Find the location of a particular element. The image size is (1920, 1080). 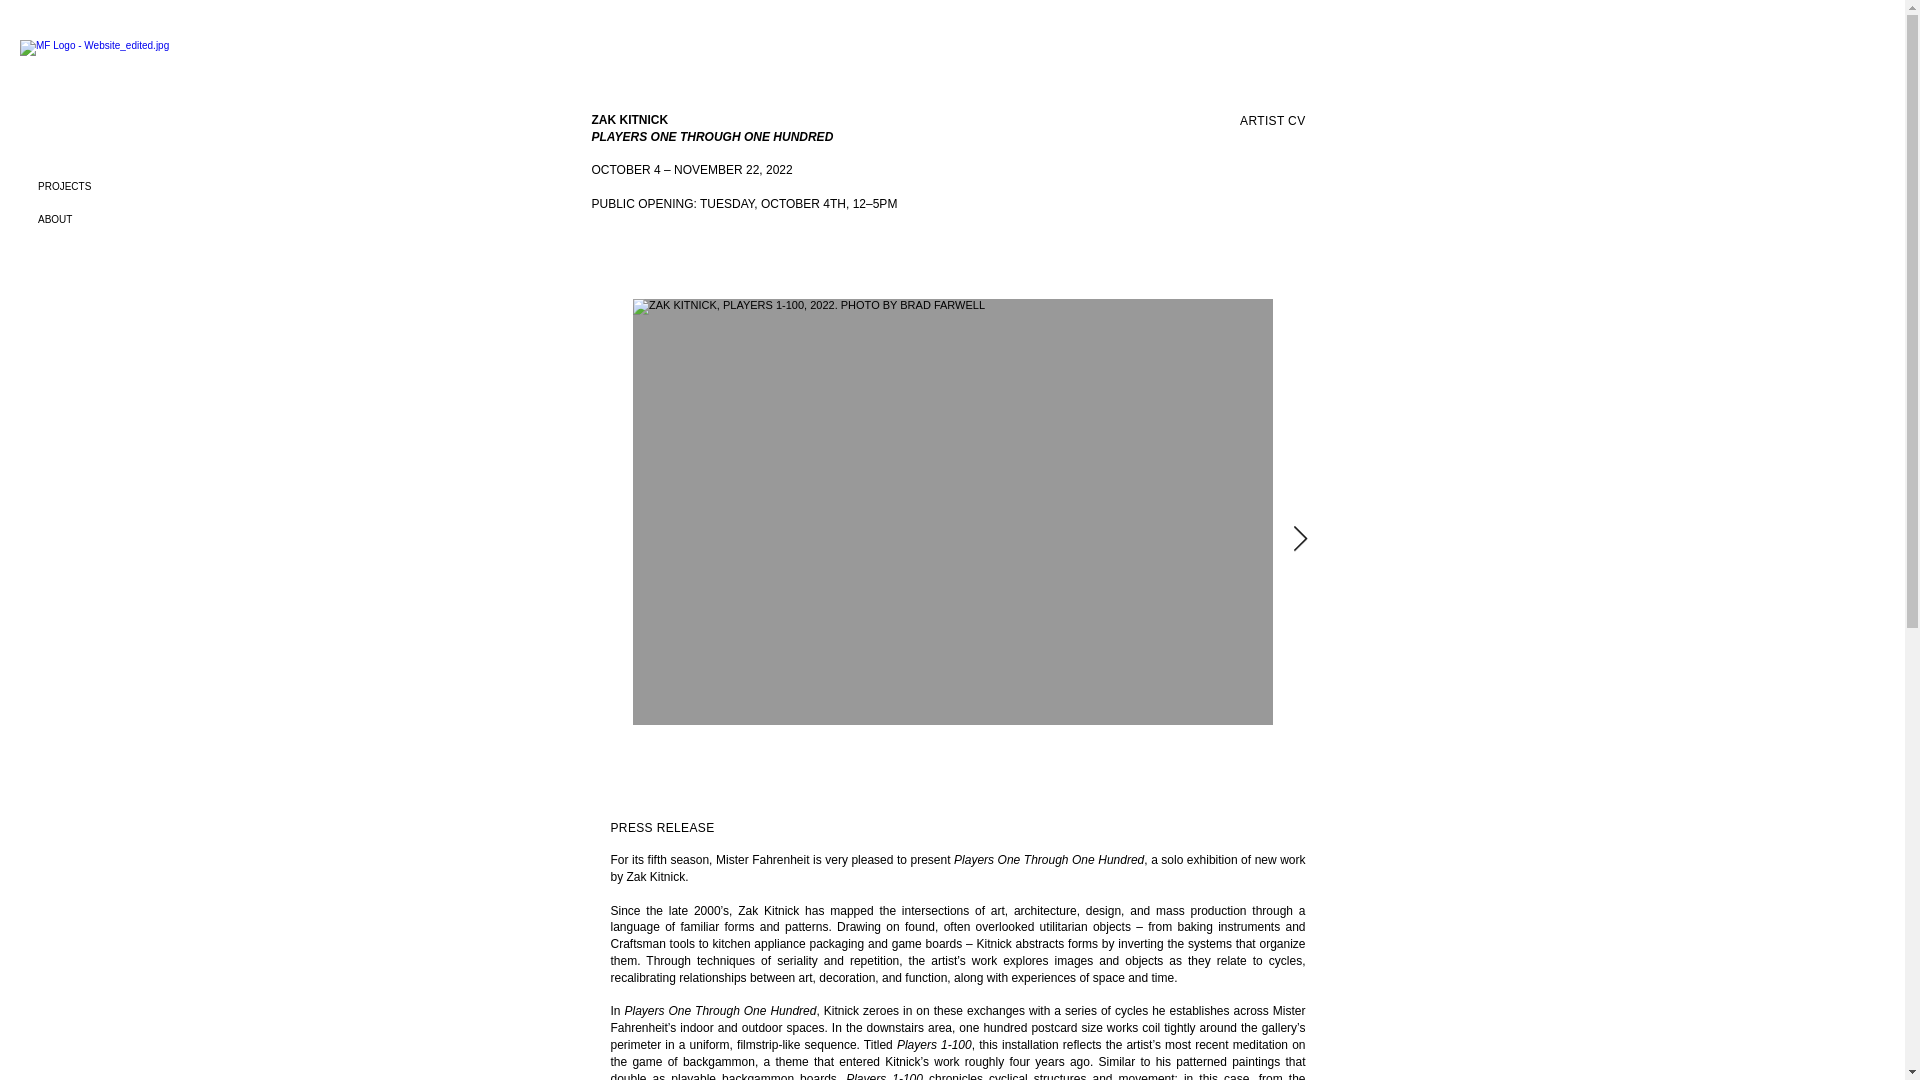

ARTIST CV is located at coordinates (1272, 121).